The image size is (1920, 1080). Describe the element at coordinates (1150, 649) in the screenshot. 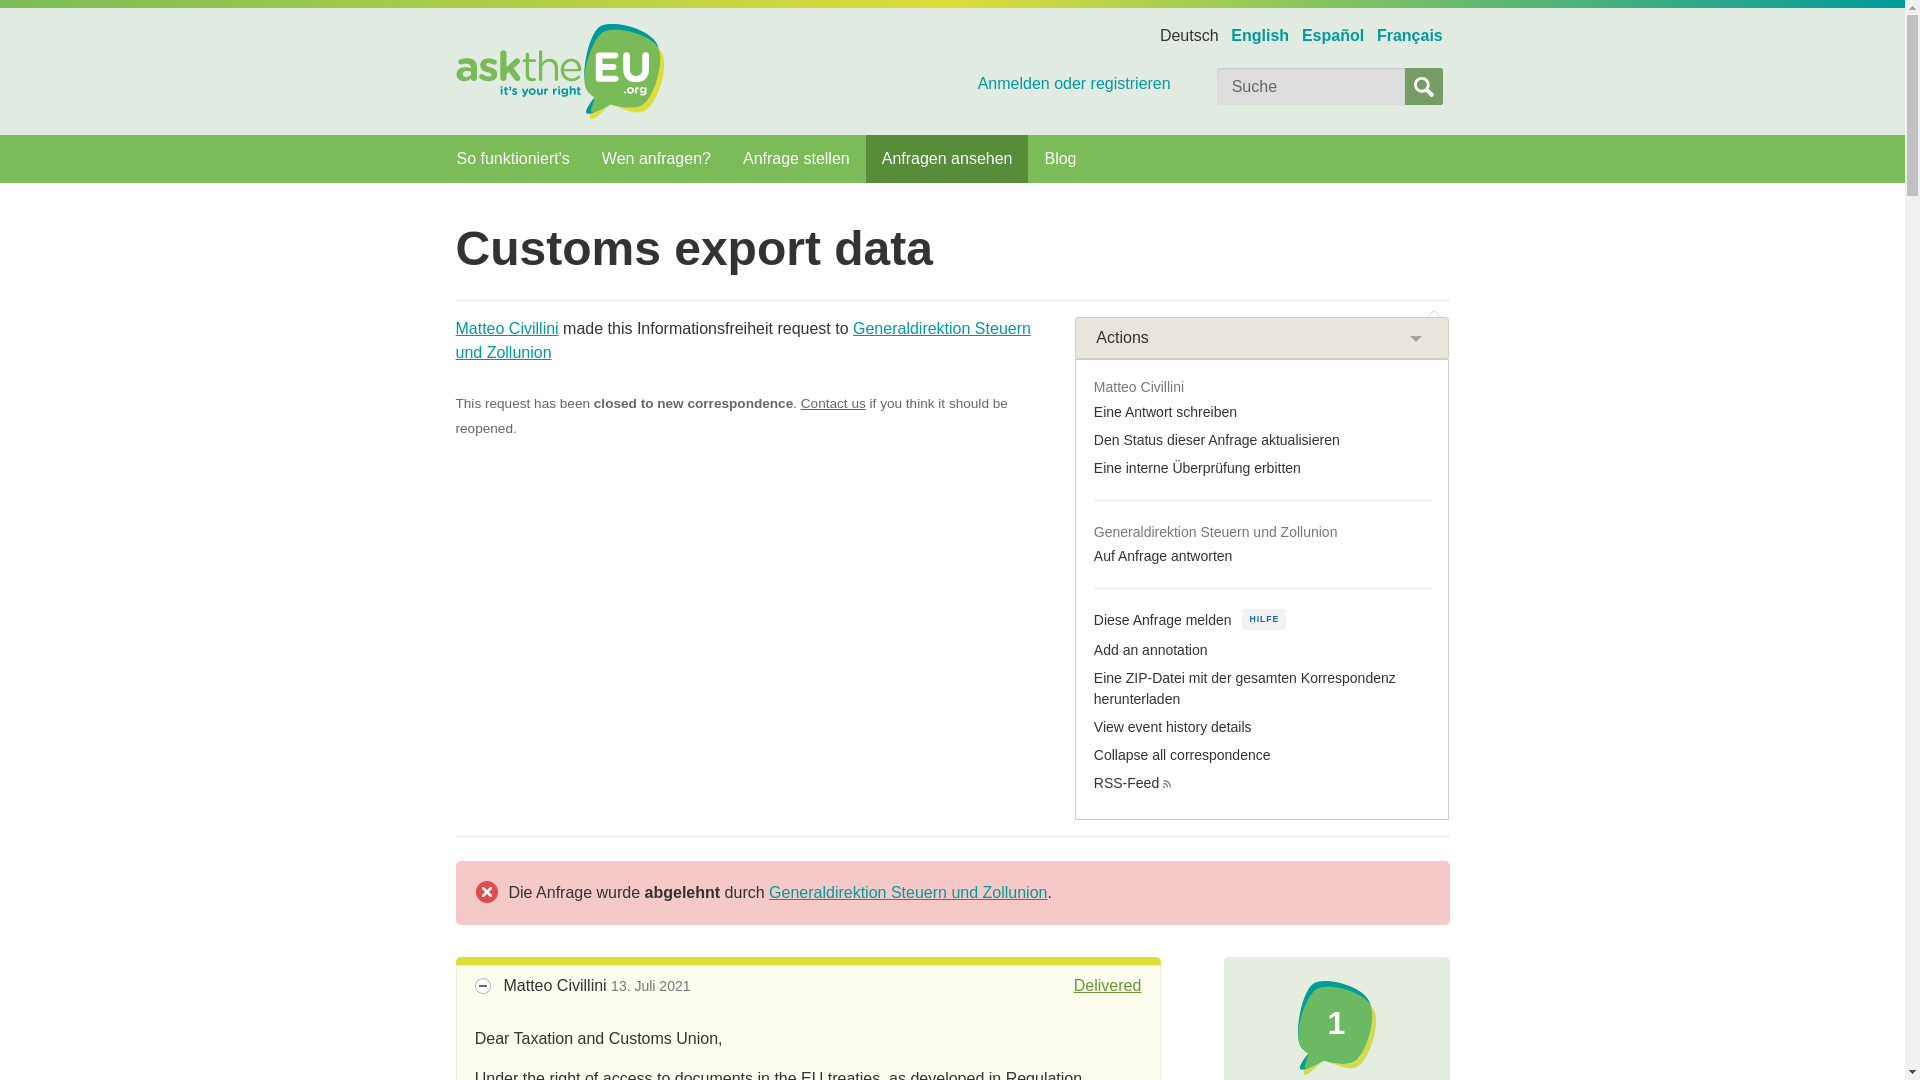

I see `Add an annotation` at that location.